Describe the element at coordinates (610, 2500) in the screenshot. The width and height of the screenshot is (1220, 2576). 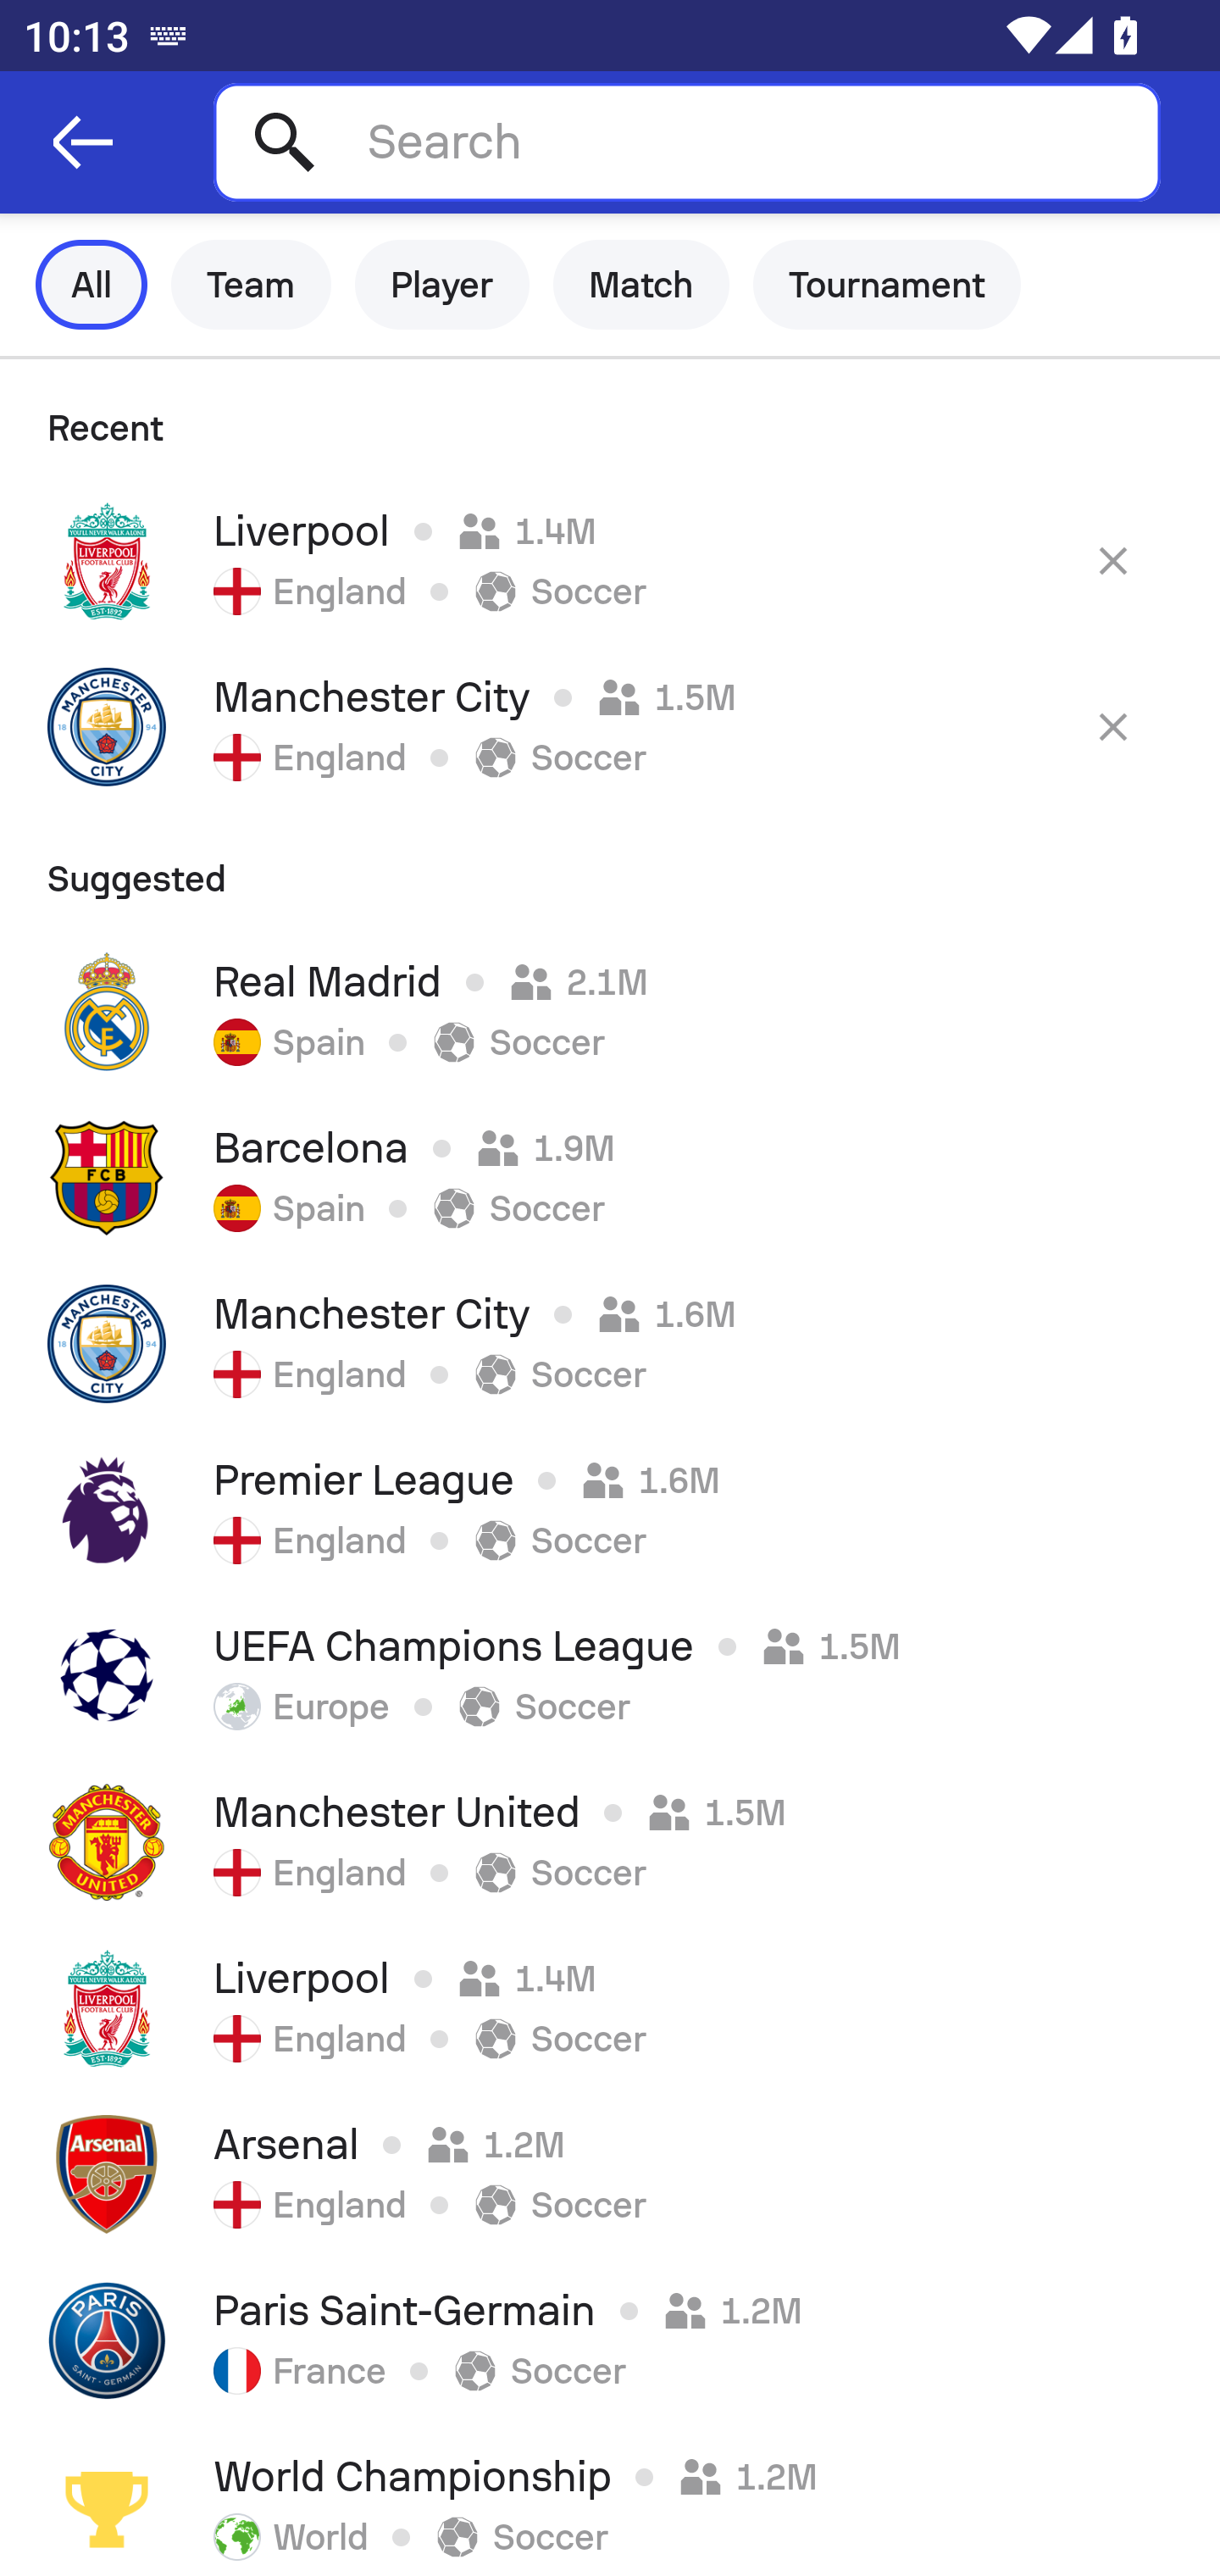
I see `World Championship 1.2M World Soccer` at that location.